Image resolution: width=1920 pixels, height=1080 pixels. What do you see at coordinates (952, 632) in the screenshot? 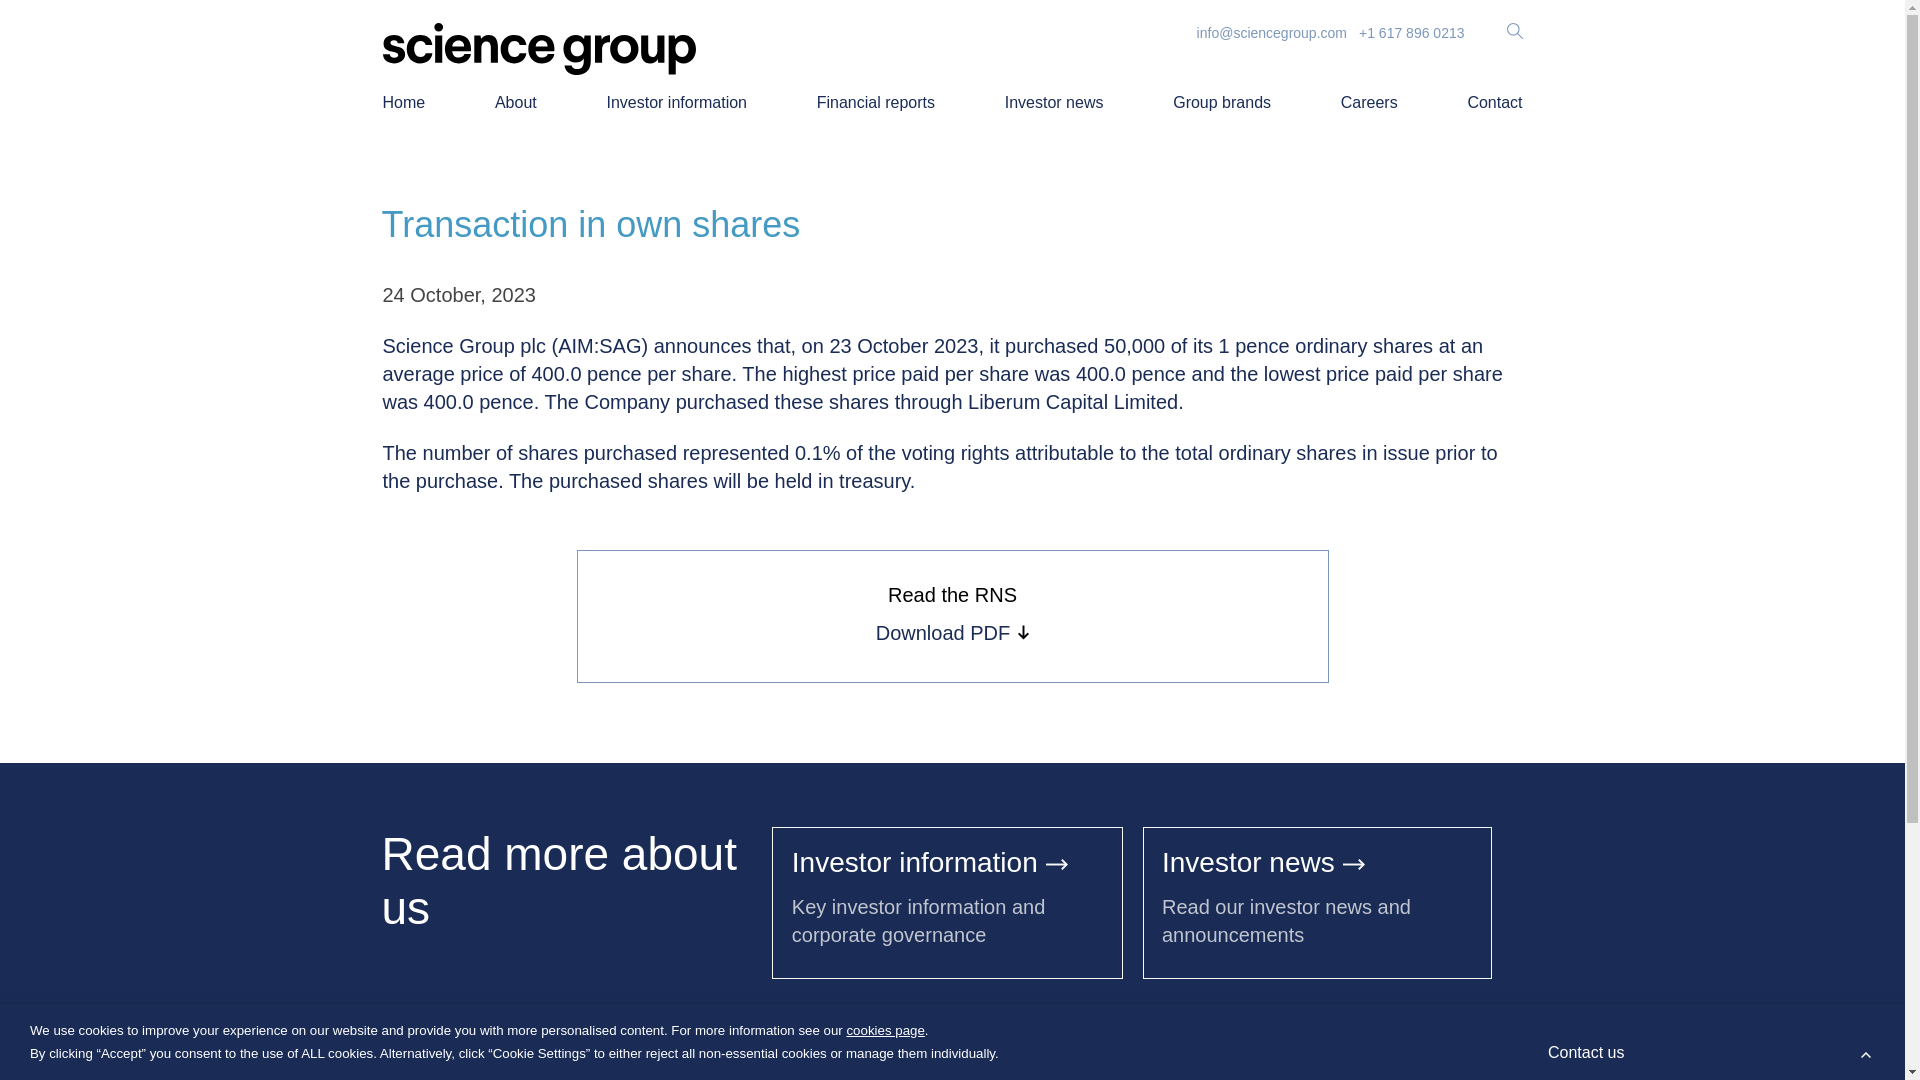
I see `Download PDF` at bounding box center [952, 632].